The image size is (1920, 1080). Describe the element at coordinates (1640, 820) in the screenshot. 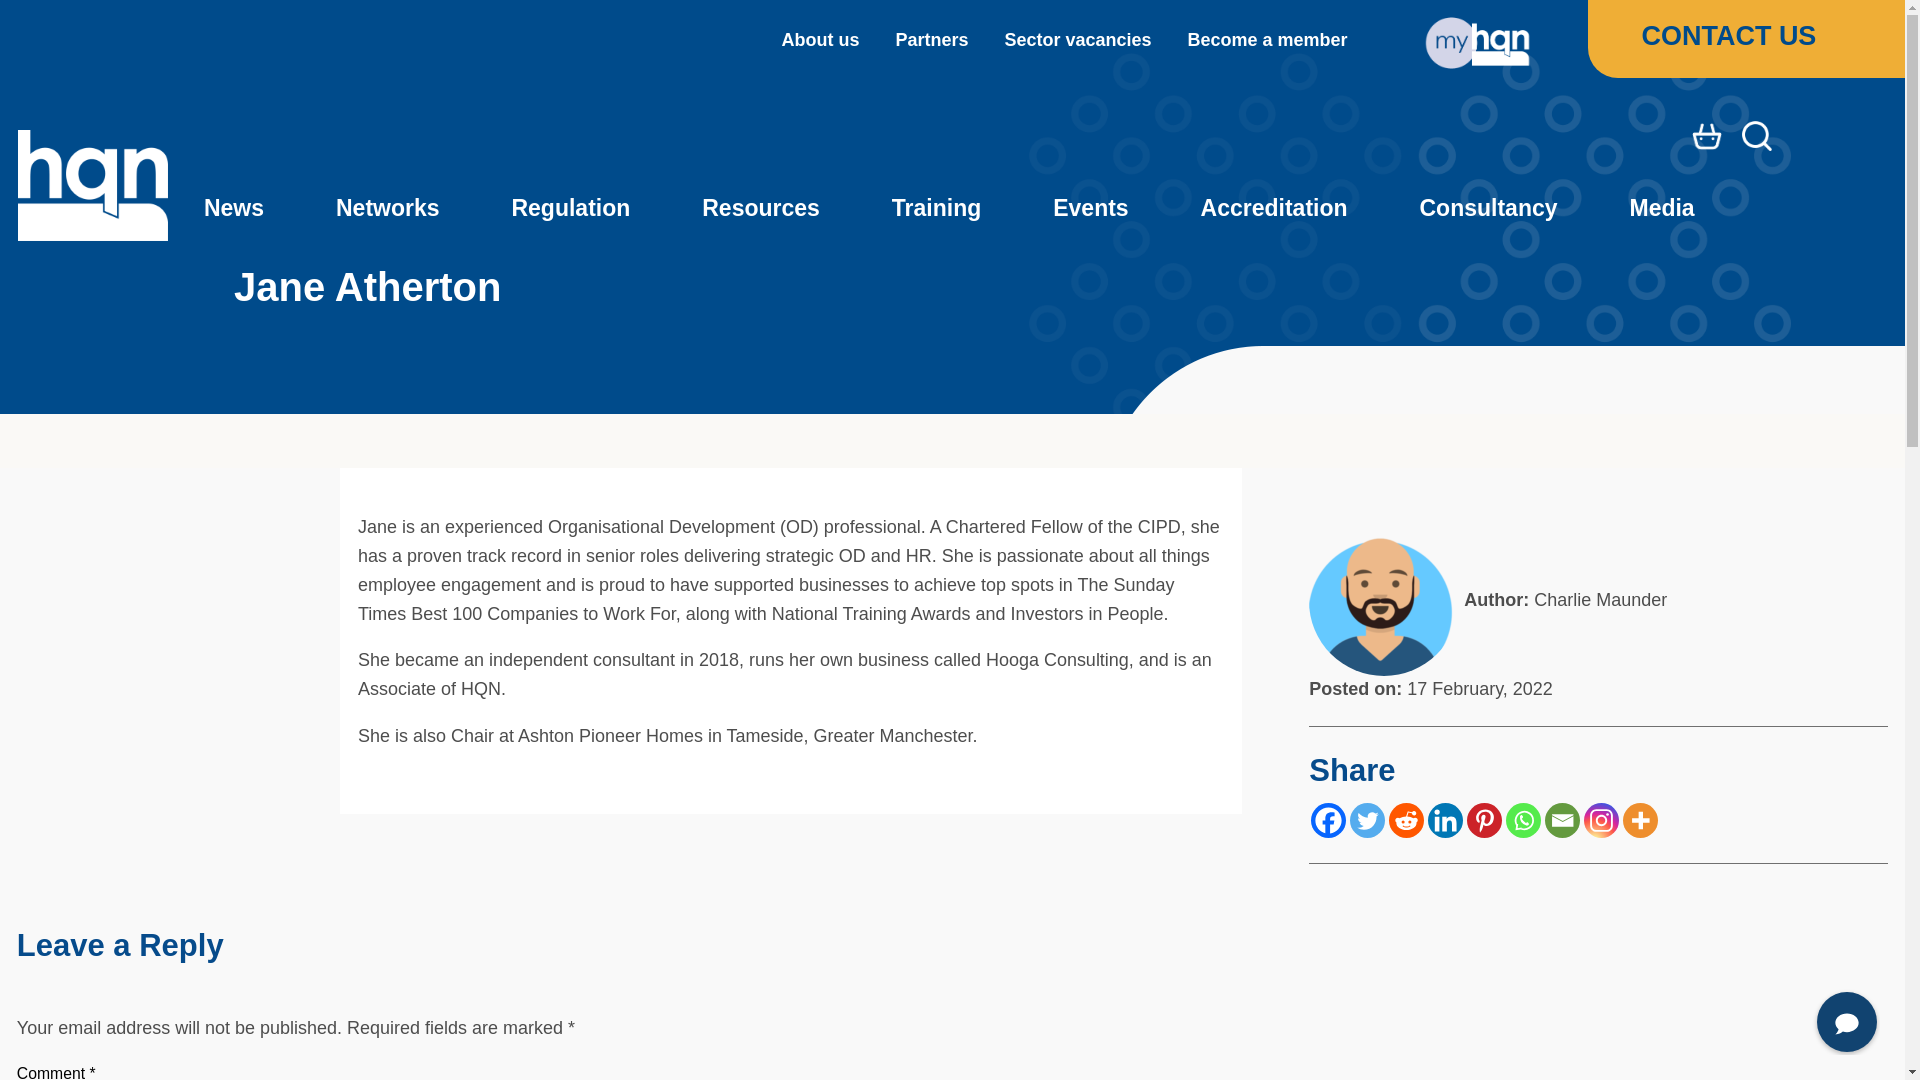

I see `More` at that location.